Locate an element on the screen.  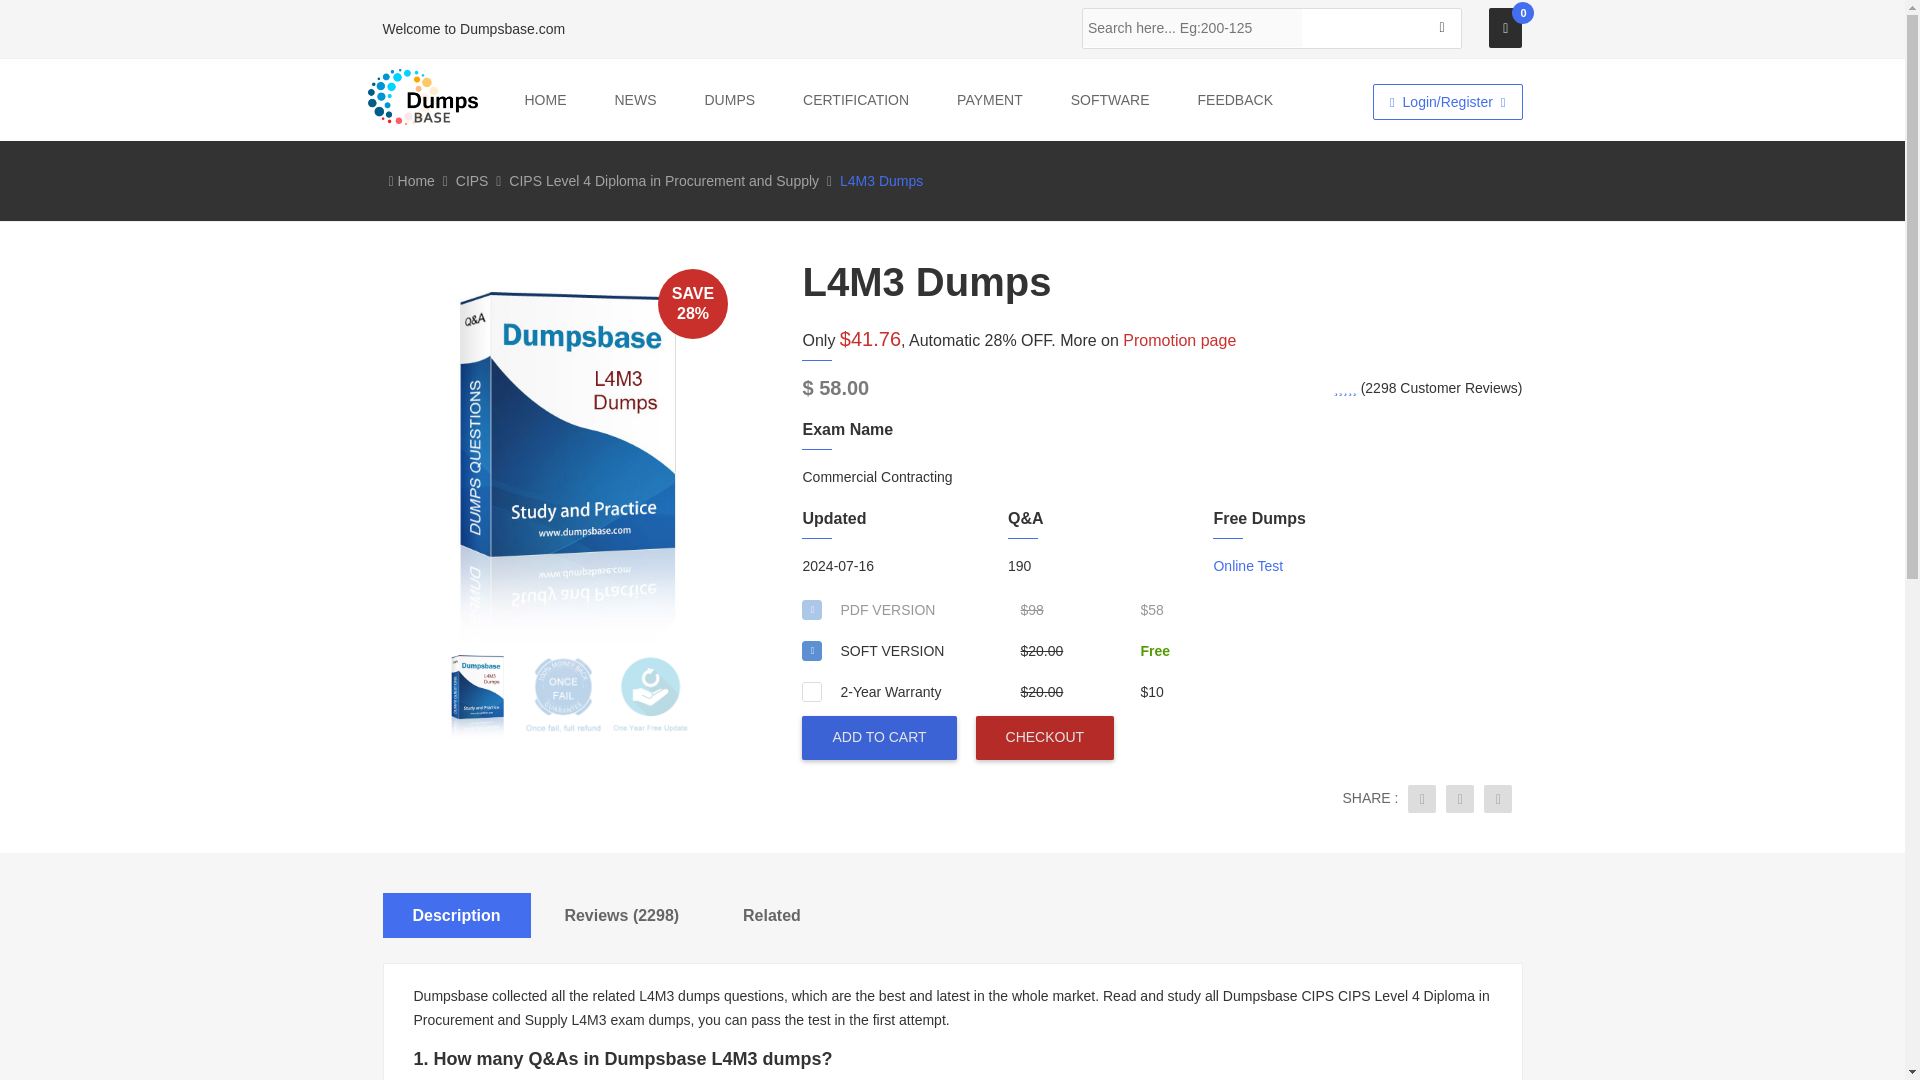
Promotion page is located at coordinates (1180, 340).